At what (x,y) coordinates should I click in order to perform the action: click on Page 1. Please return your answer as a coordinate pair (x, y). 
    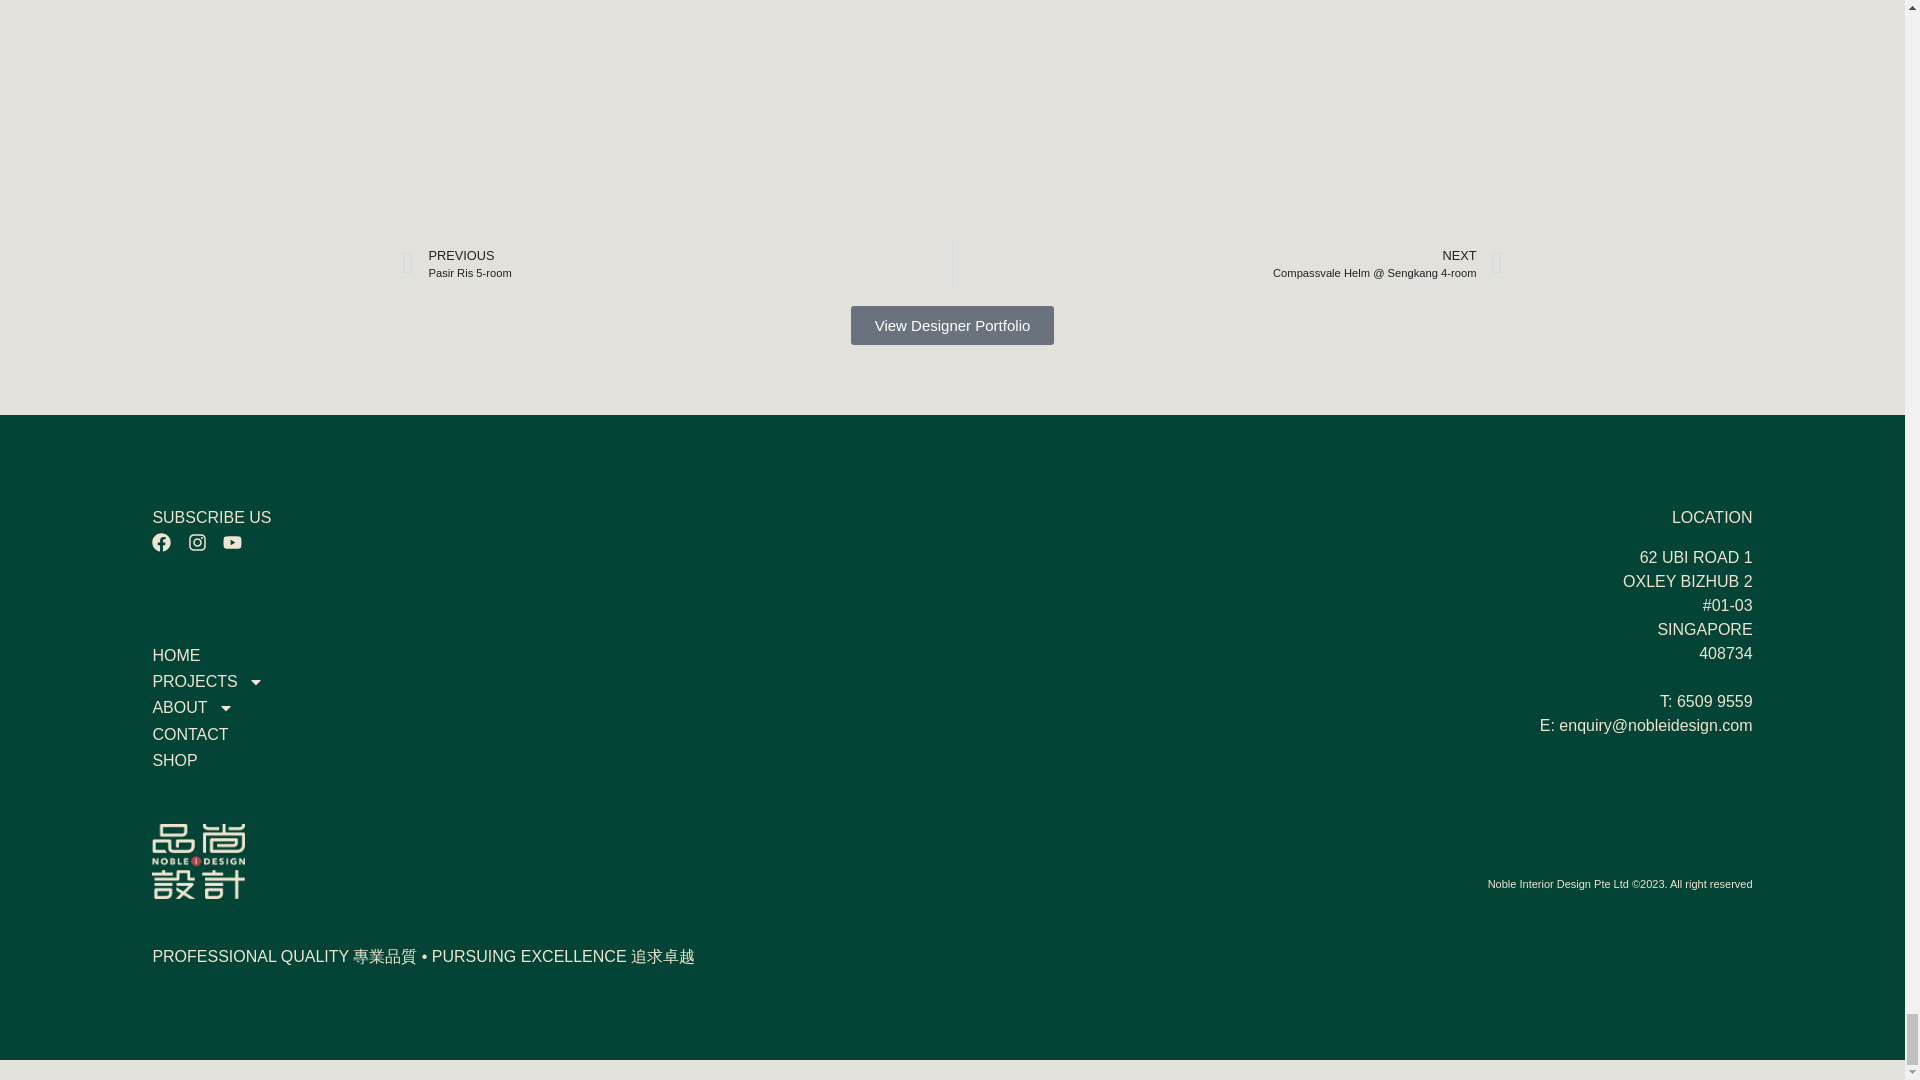
    Looking at the image, I should click on (1431, 884).